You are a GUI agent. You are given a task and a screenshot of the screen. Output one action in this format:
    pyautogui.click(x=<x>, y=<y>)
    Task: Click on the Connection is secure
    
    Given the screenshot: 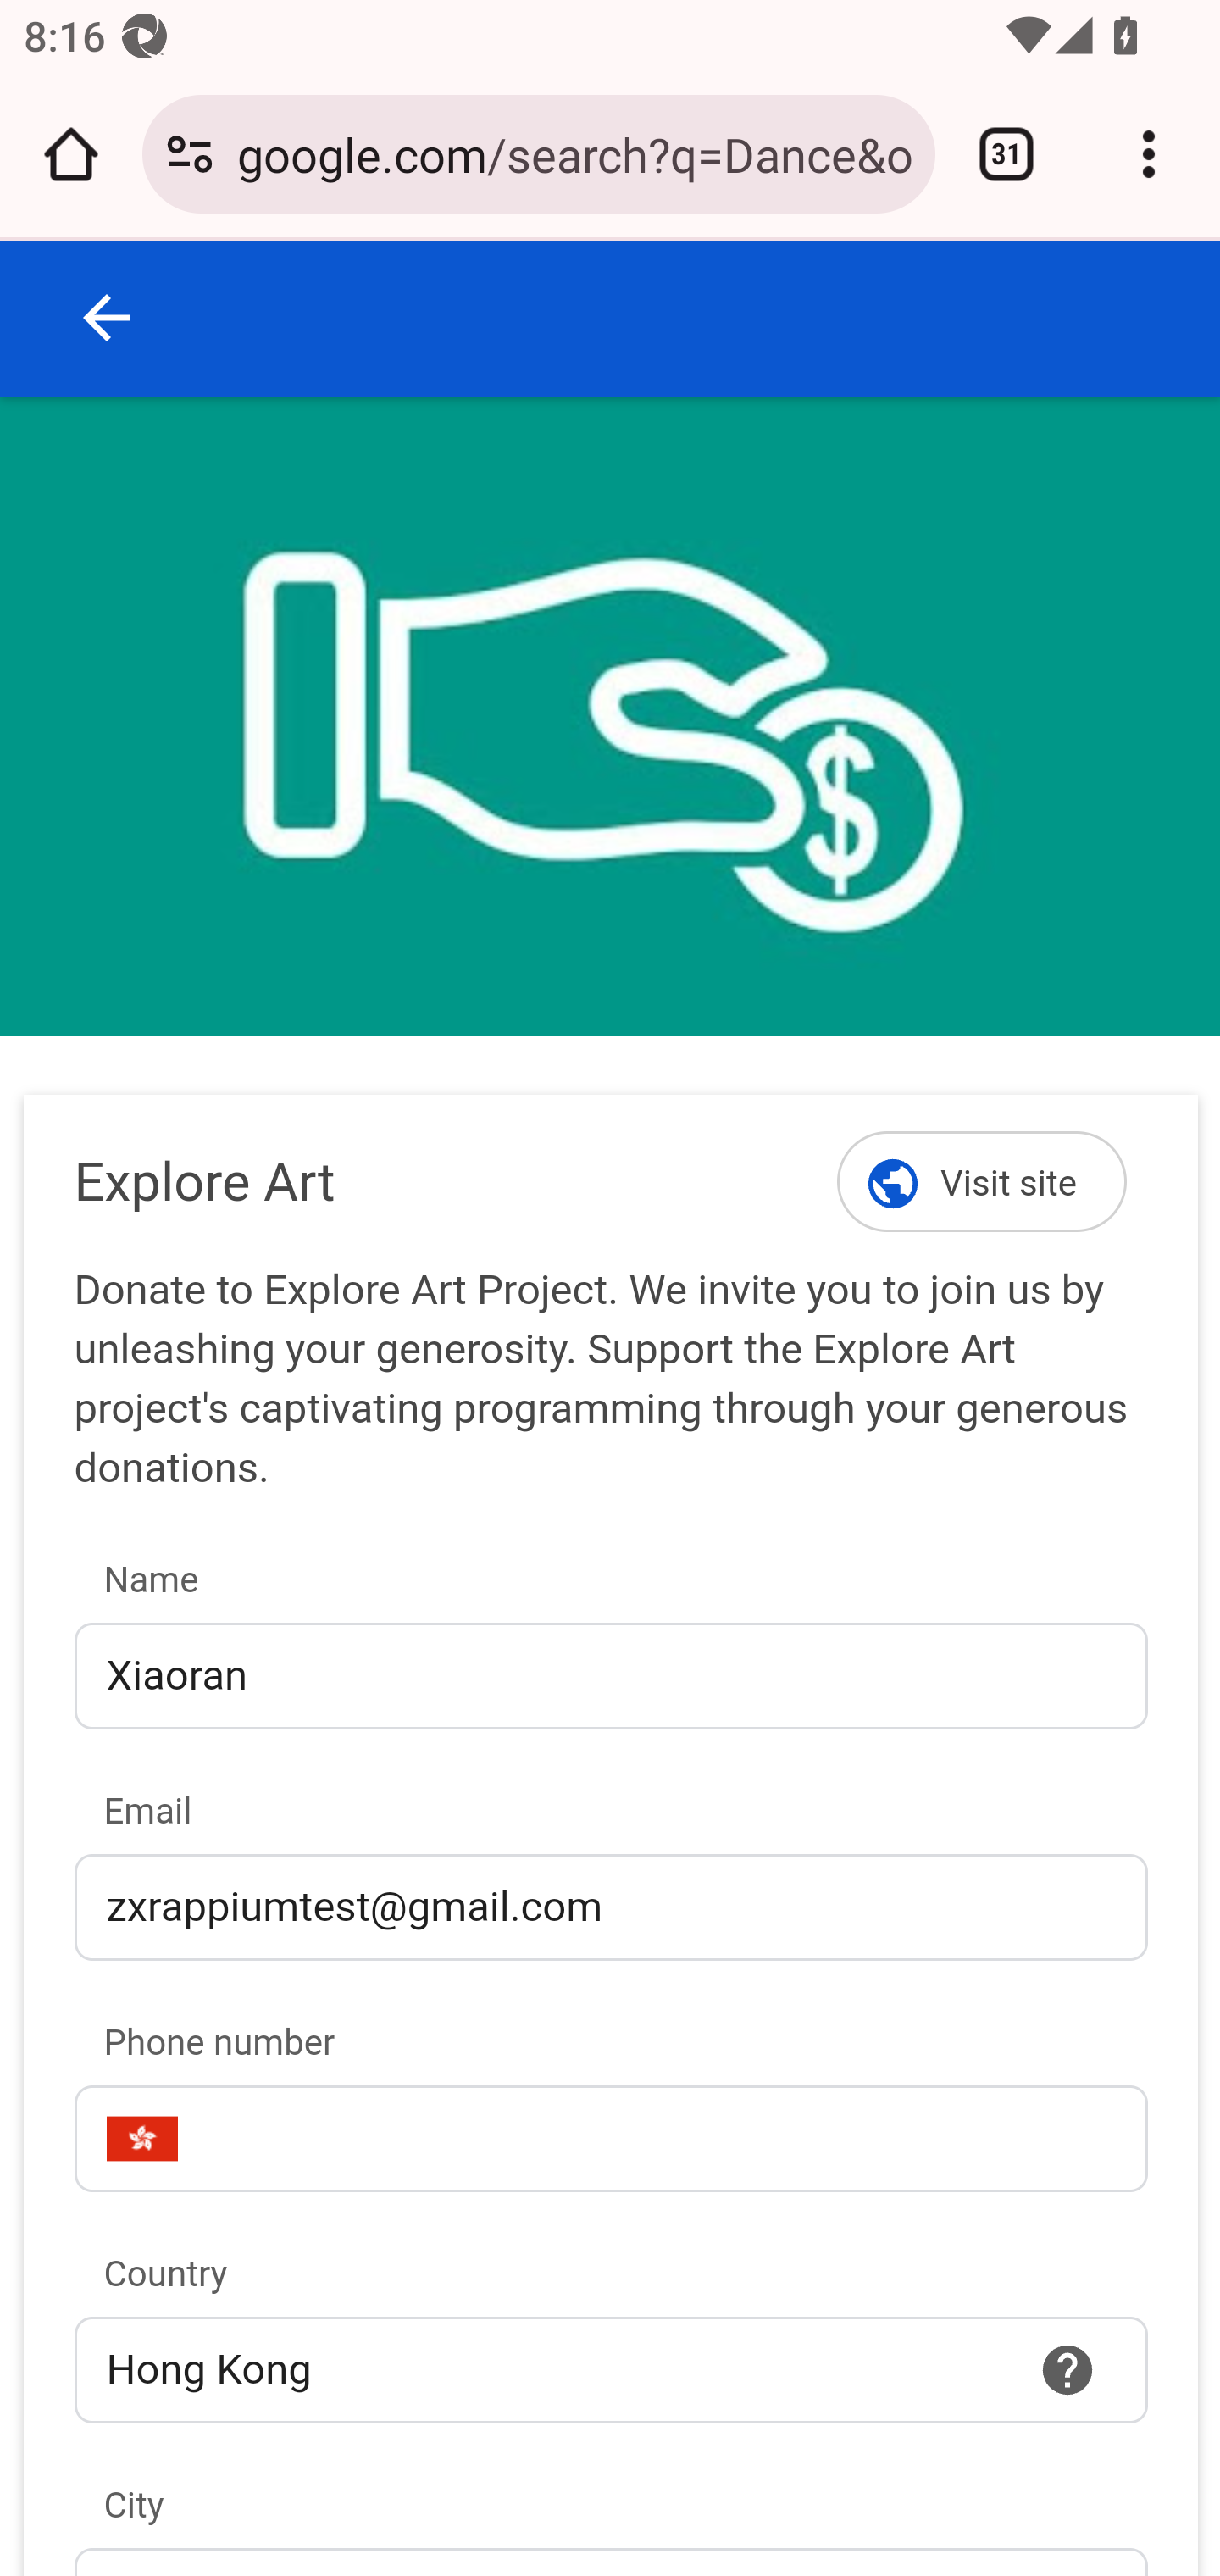 What is the action you would take?
    pyautogui.click(x=190, y=154)
    